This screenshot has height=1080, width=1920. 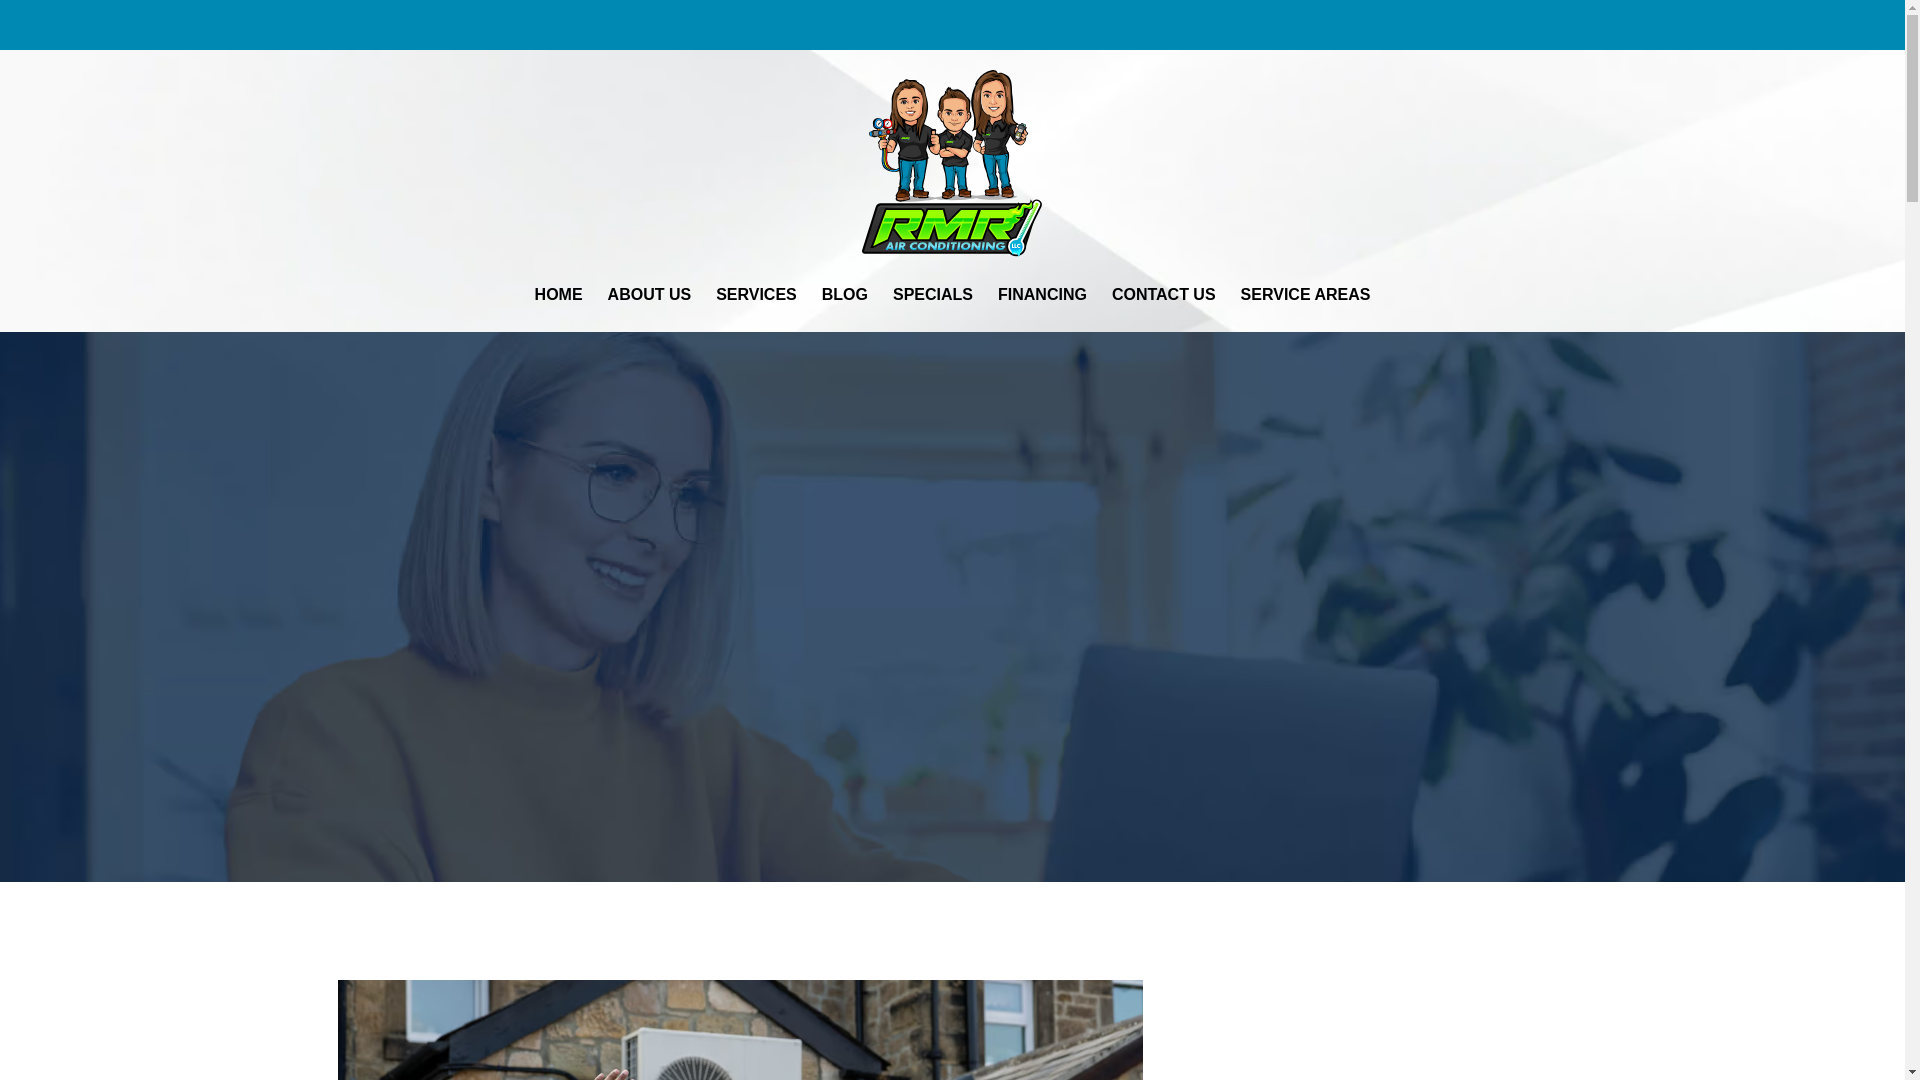 What do you see at coordinates (756, 294) in the screenshot?
I see `SERVICES` at bounding box center [756, 294].